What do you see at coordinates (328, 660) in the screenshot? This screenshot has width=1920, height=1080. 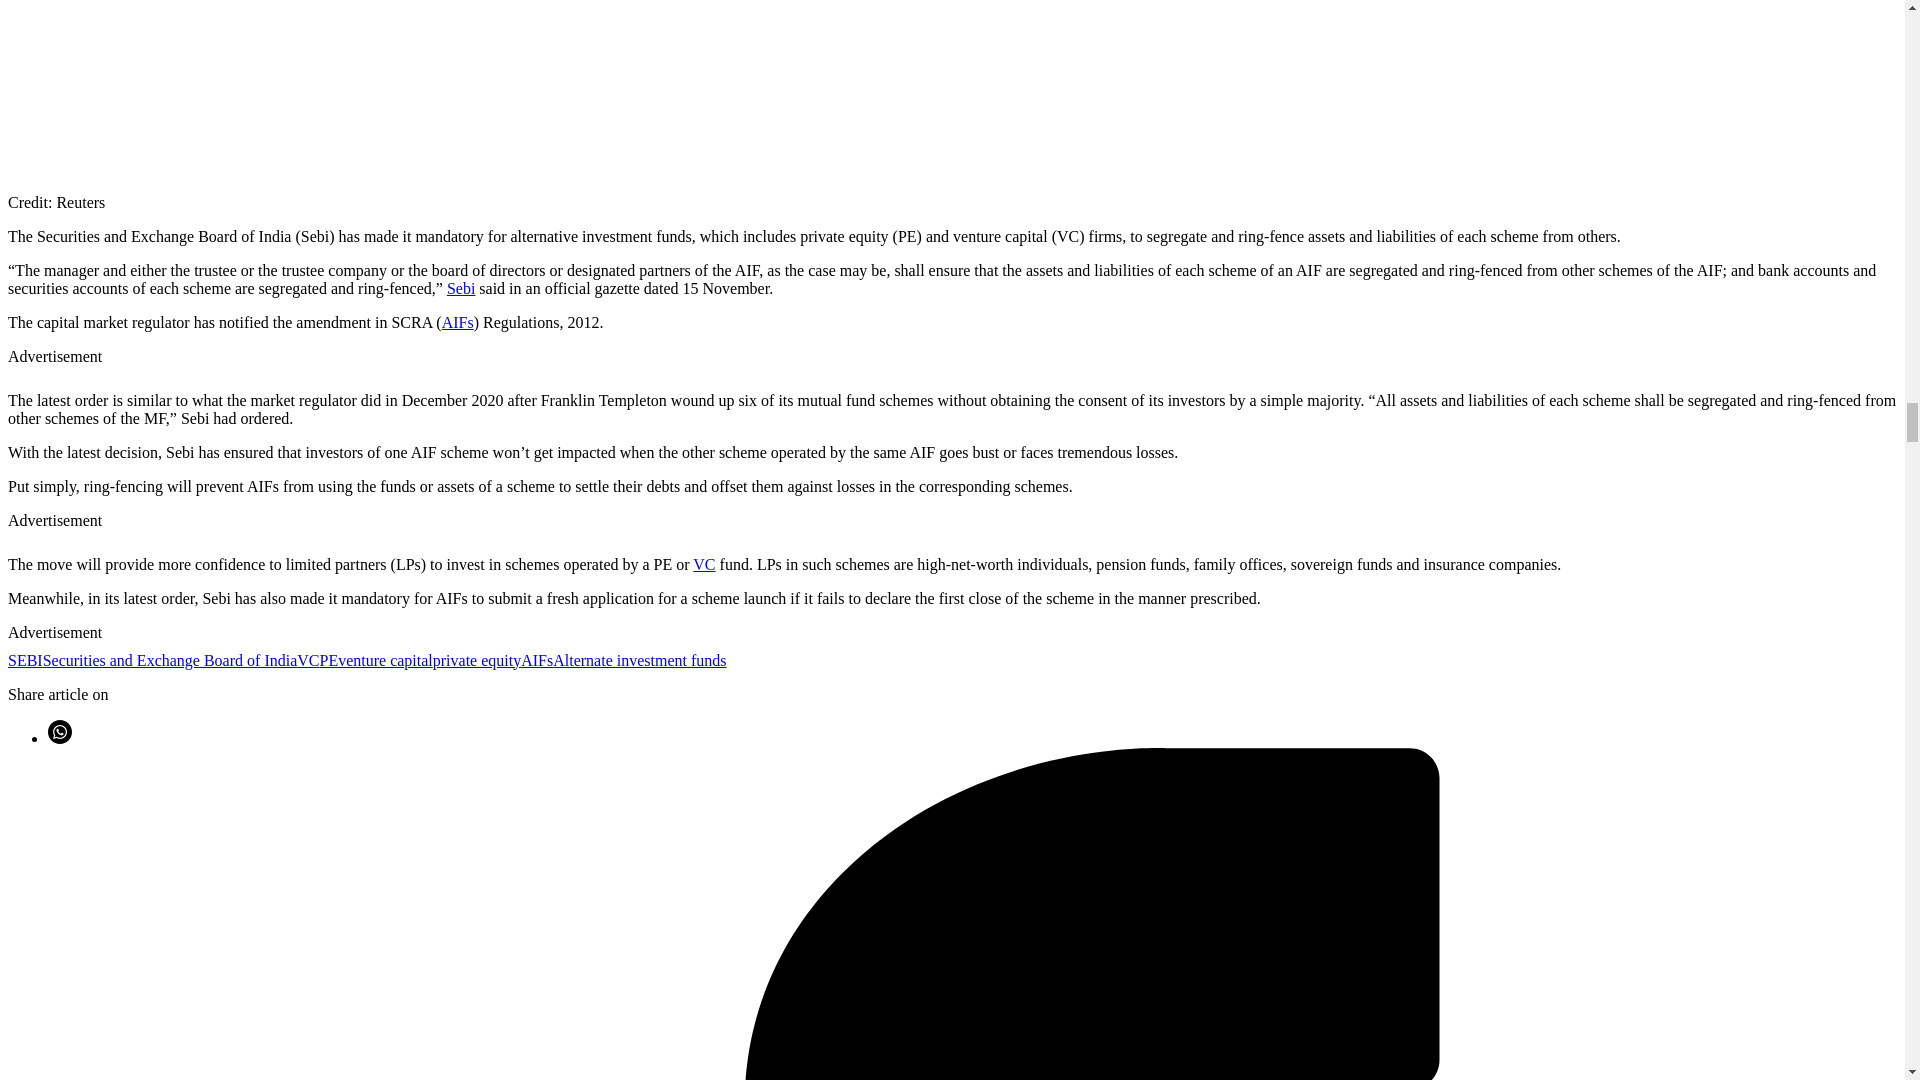 I see `PE` at bounding box center [328, 660].